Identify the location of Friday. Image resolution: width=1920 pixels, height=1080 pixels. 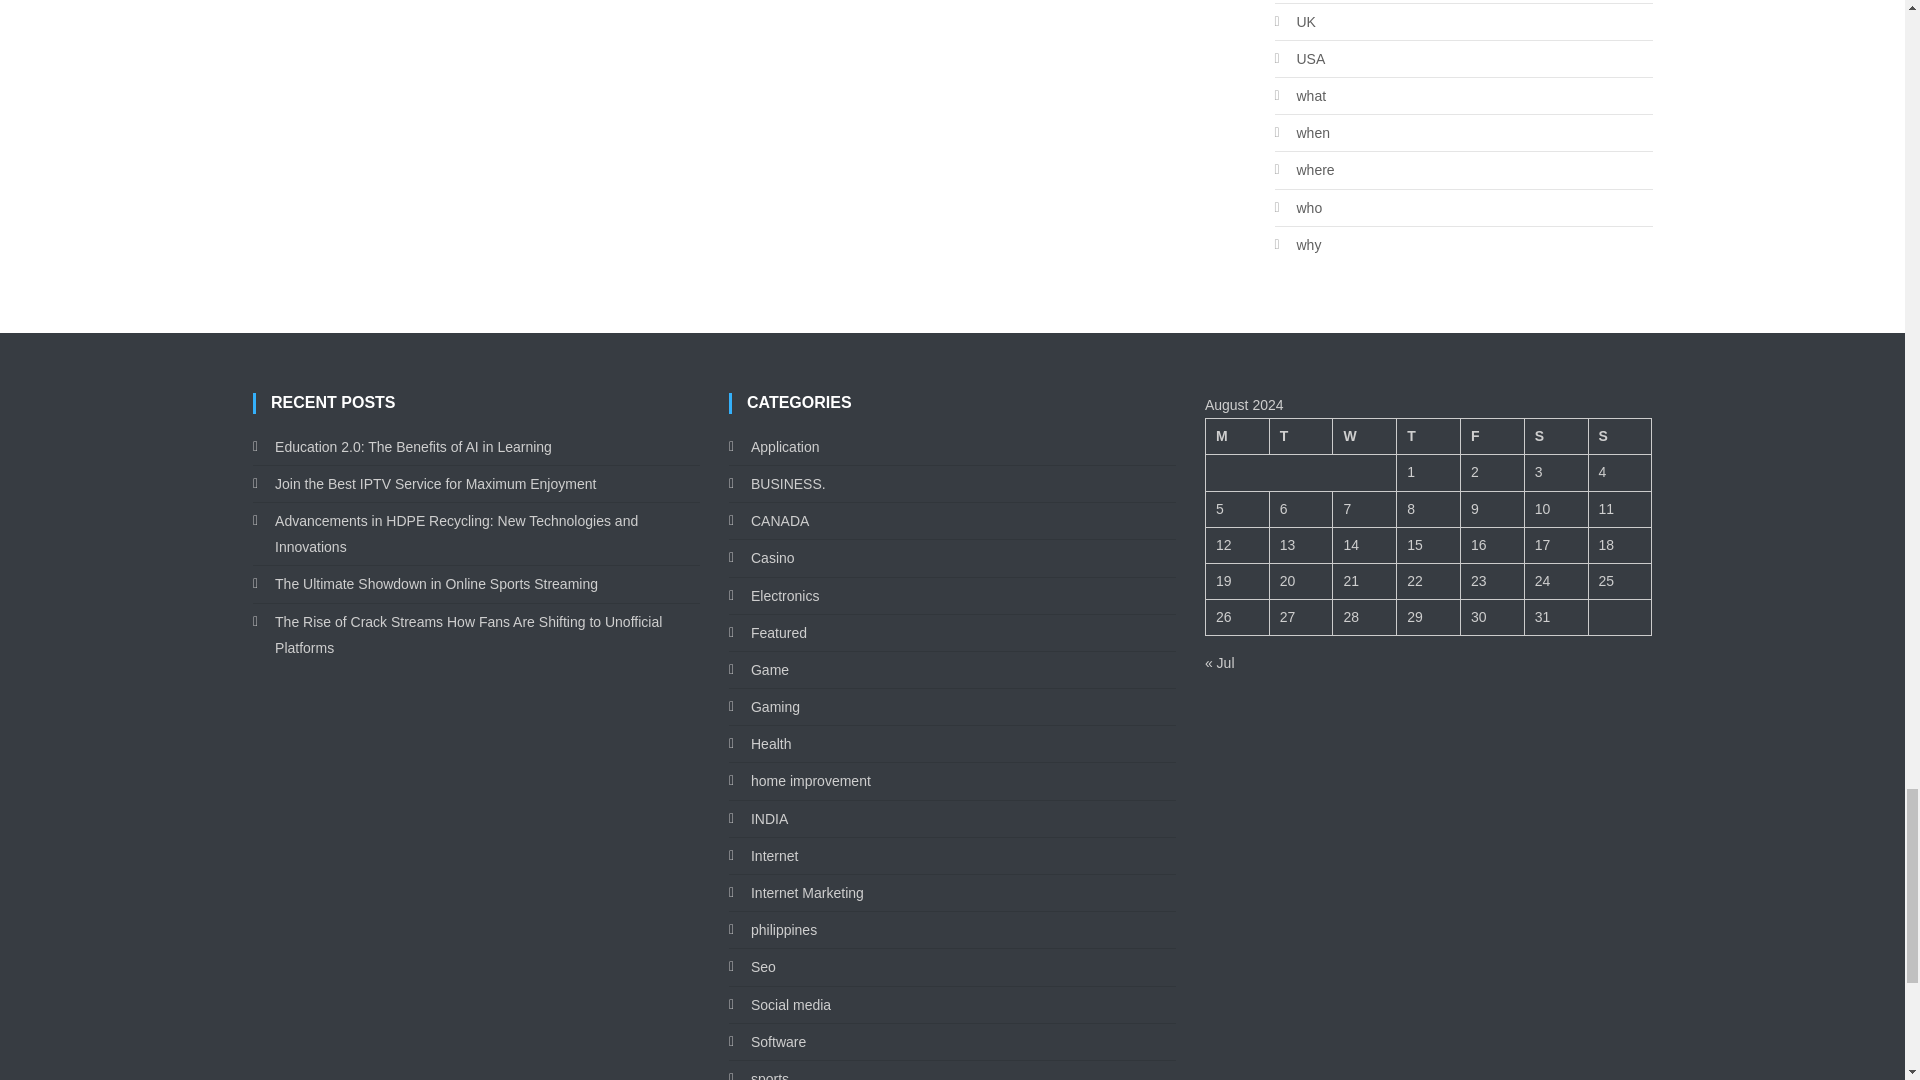
(1492, 436).